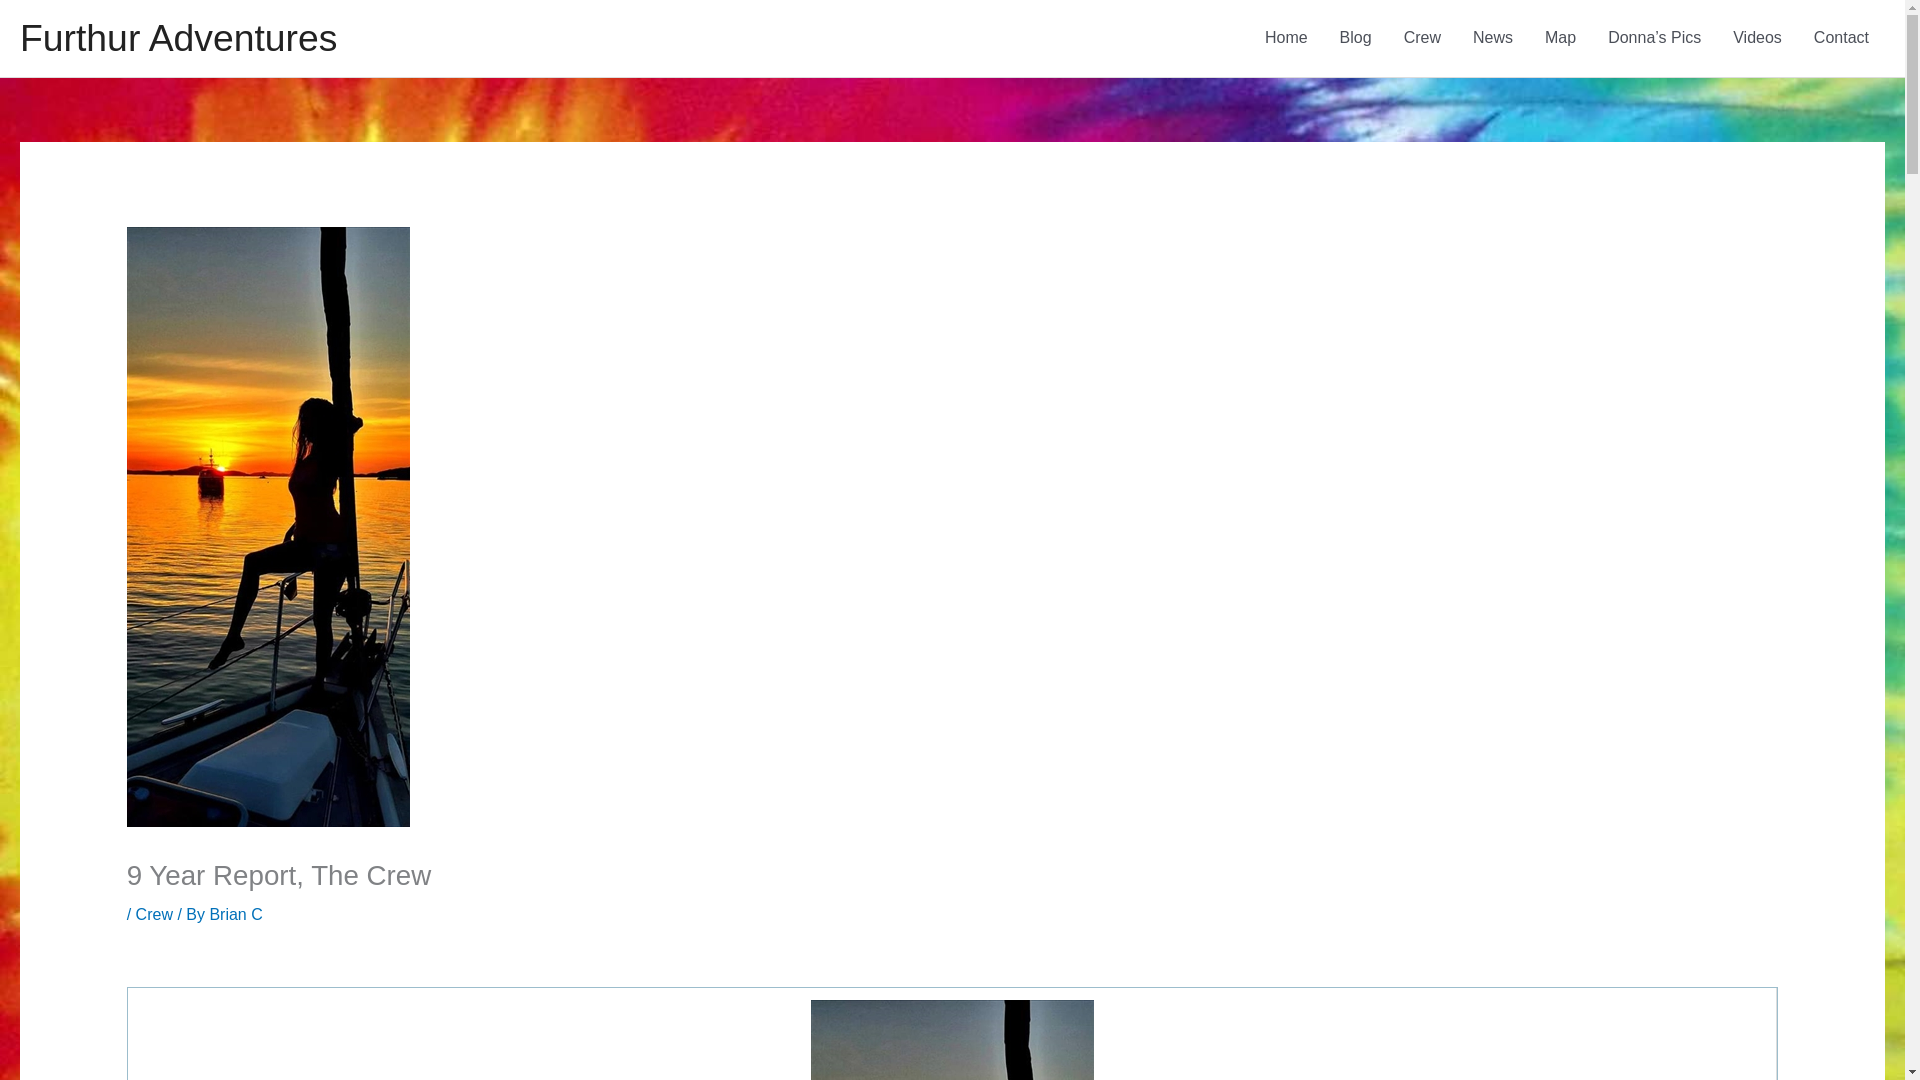 This screenshot has height=1080, width=1920. What do you see at coordinates (1756, 38) in the screenshot?
I see `Videos` at bounding box center [1756, 38].